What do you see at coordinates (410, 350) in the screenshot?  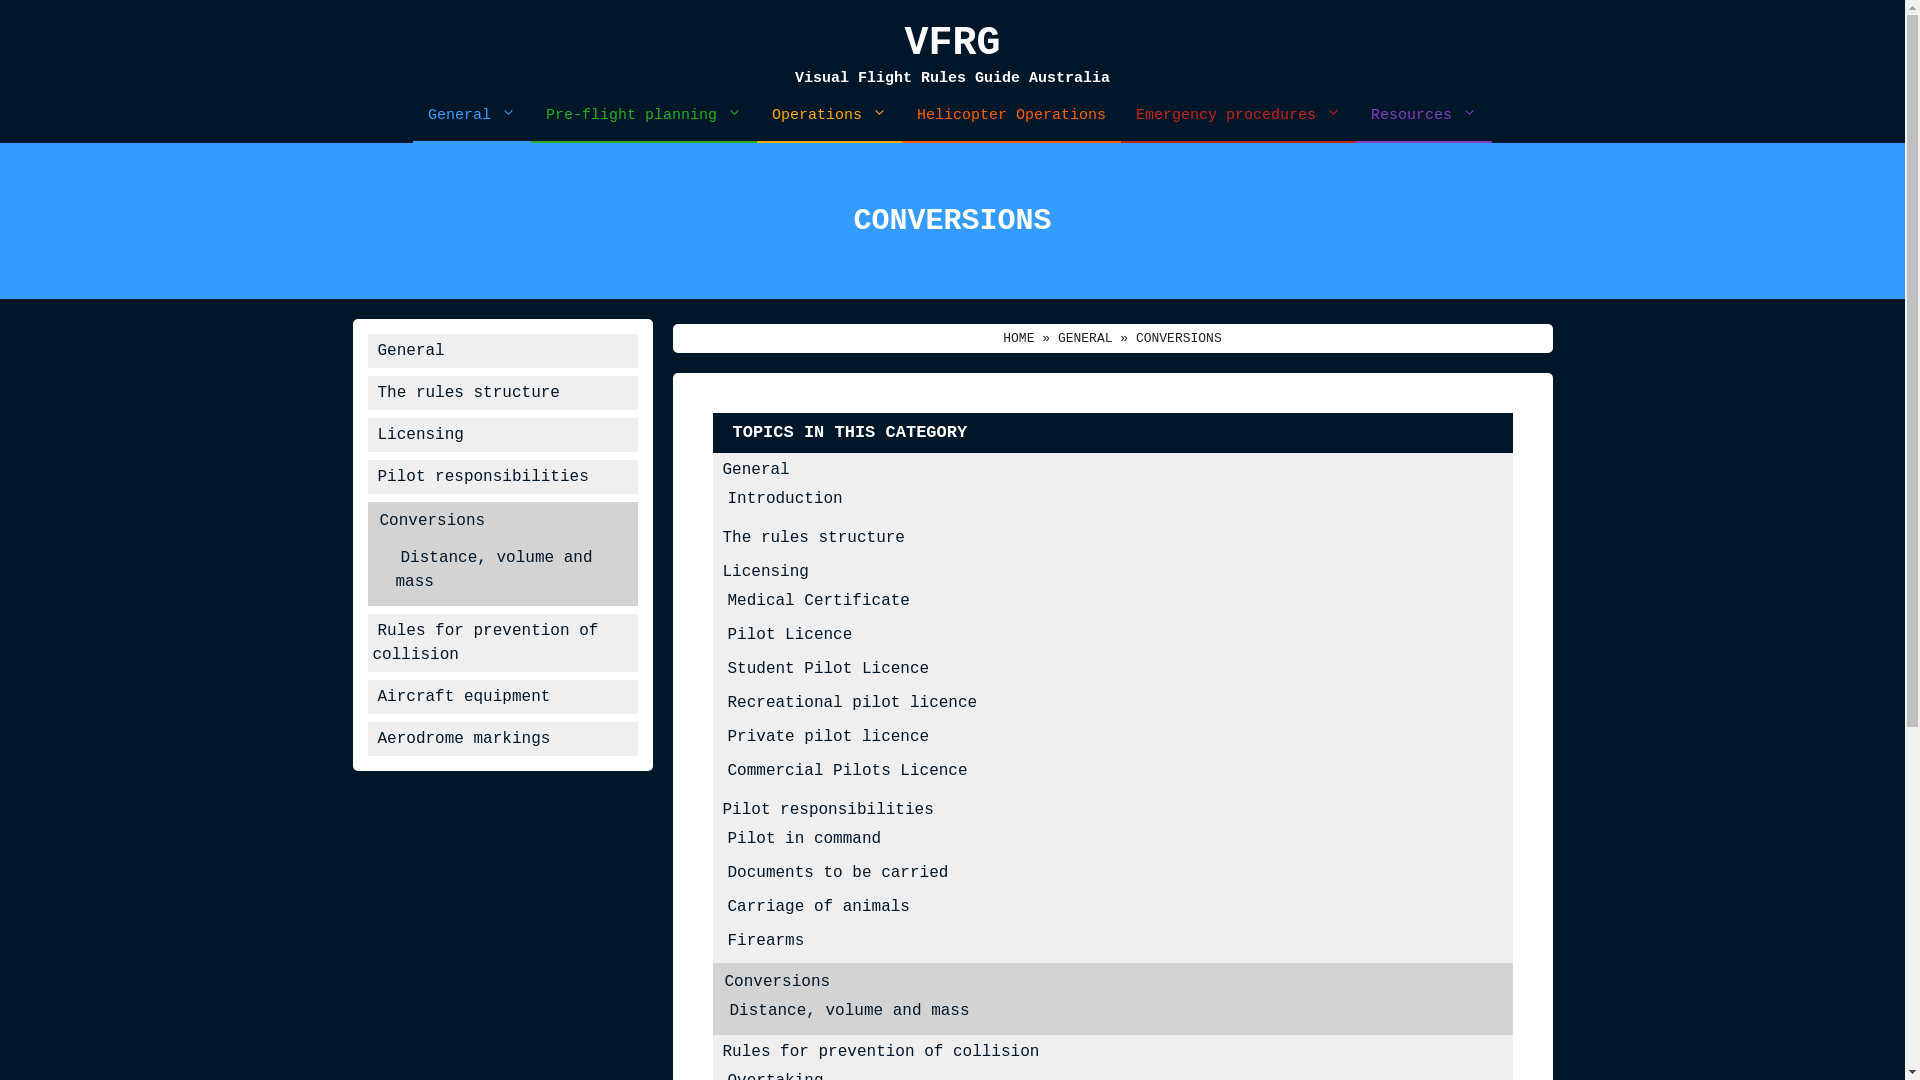 I see `General` at bounding box center [410, 350].